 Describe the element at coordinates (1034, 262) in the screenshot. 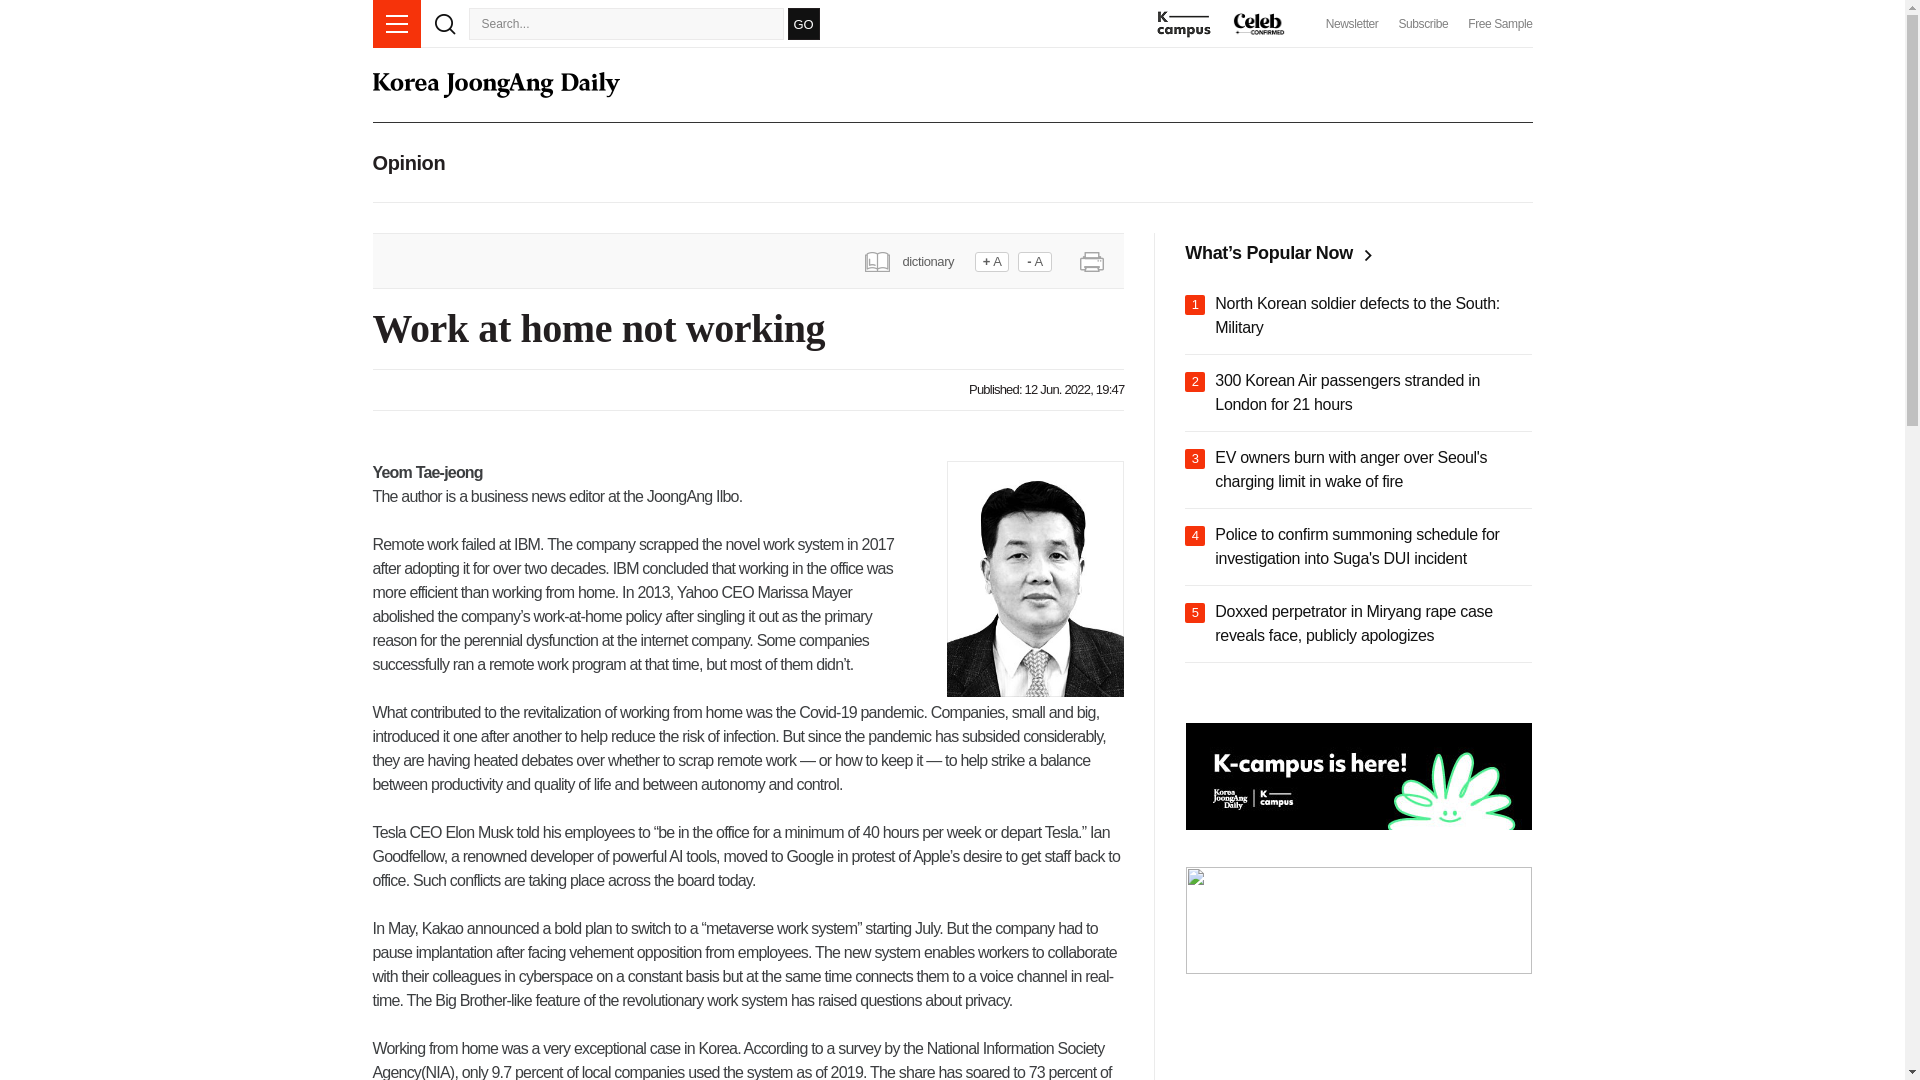

I see `- A` at that location.